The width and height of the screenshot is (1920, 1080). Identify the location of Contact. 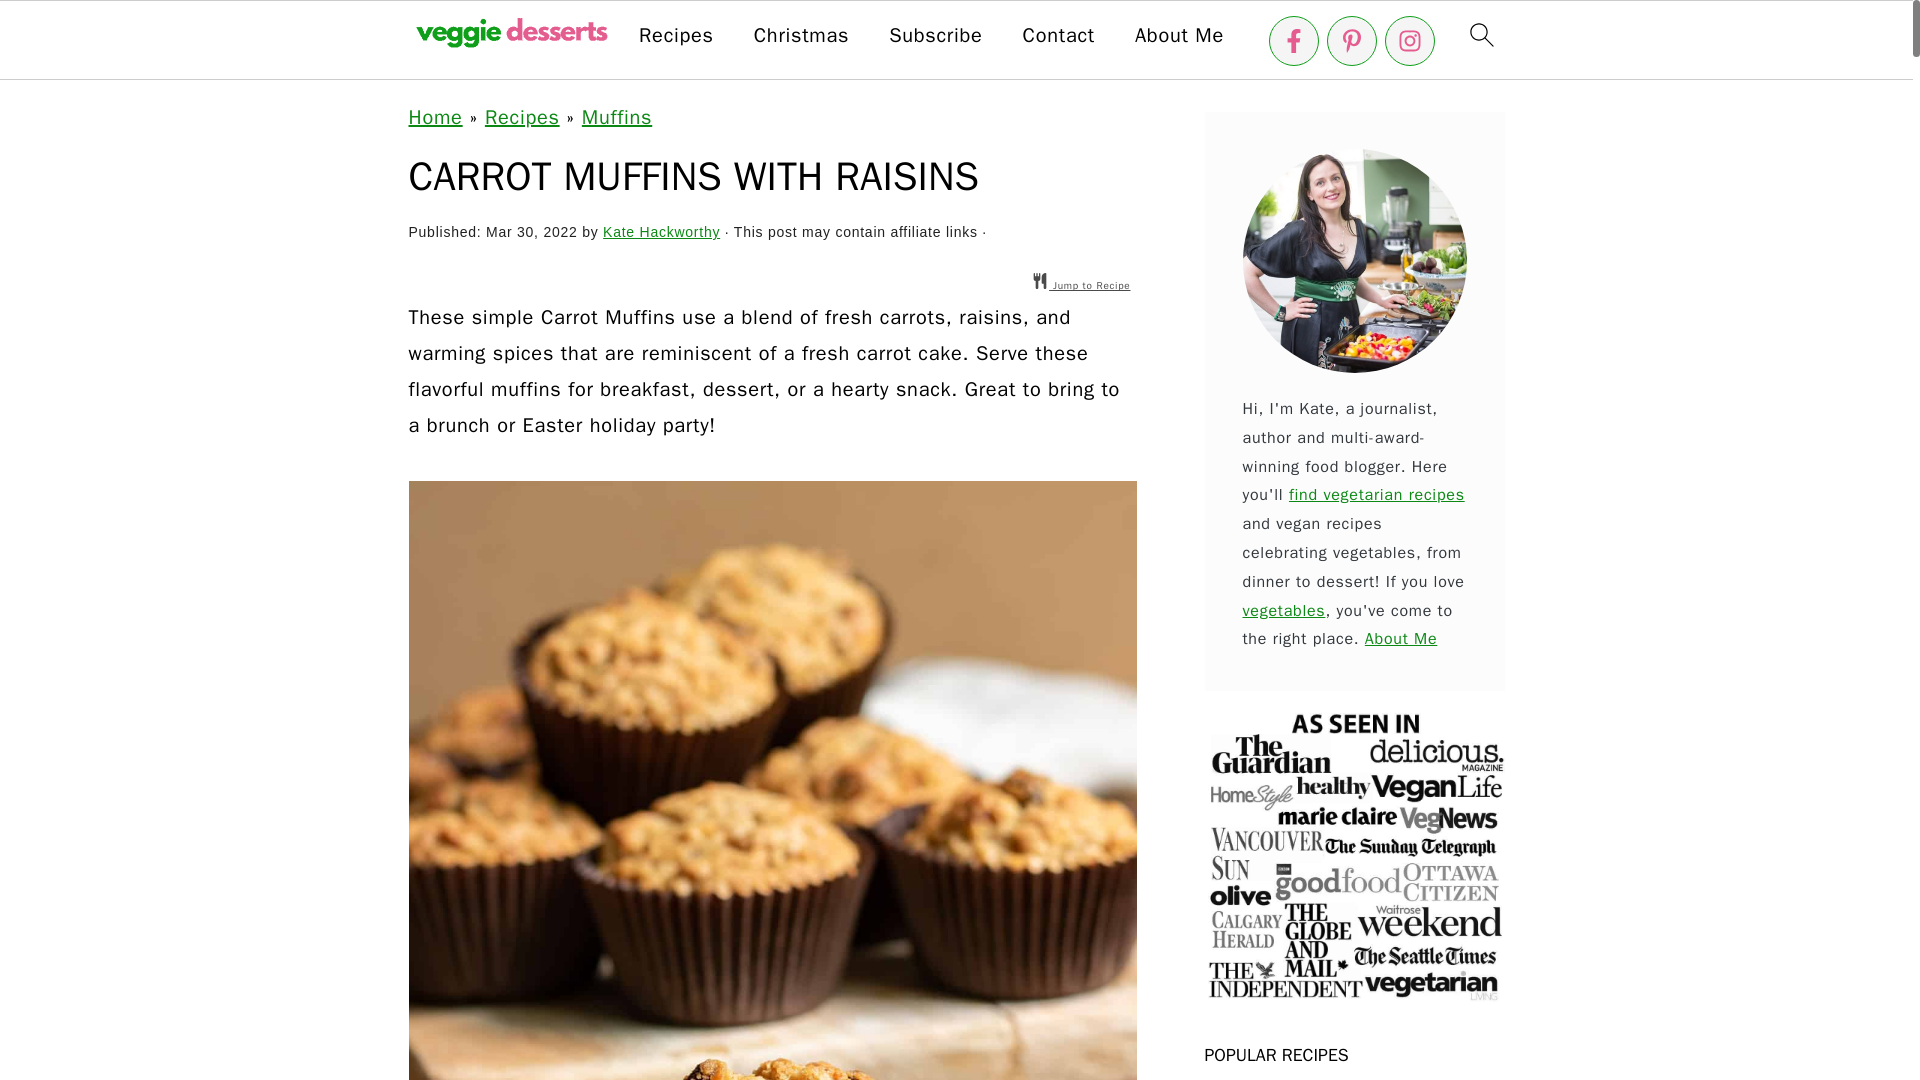
(1058, 35).